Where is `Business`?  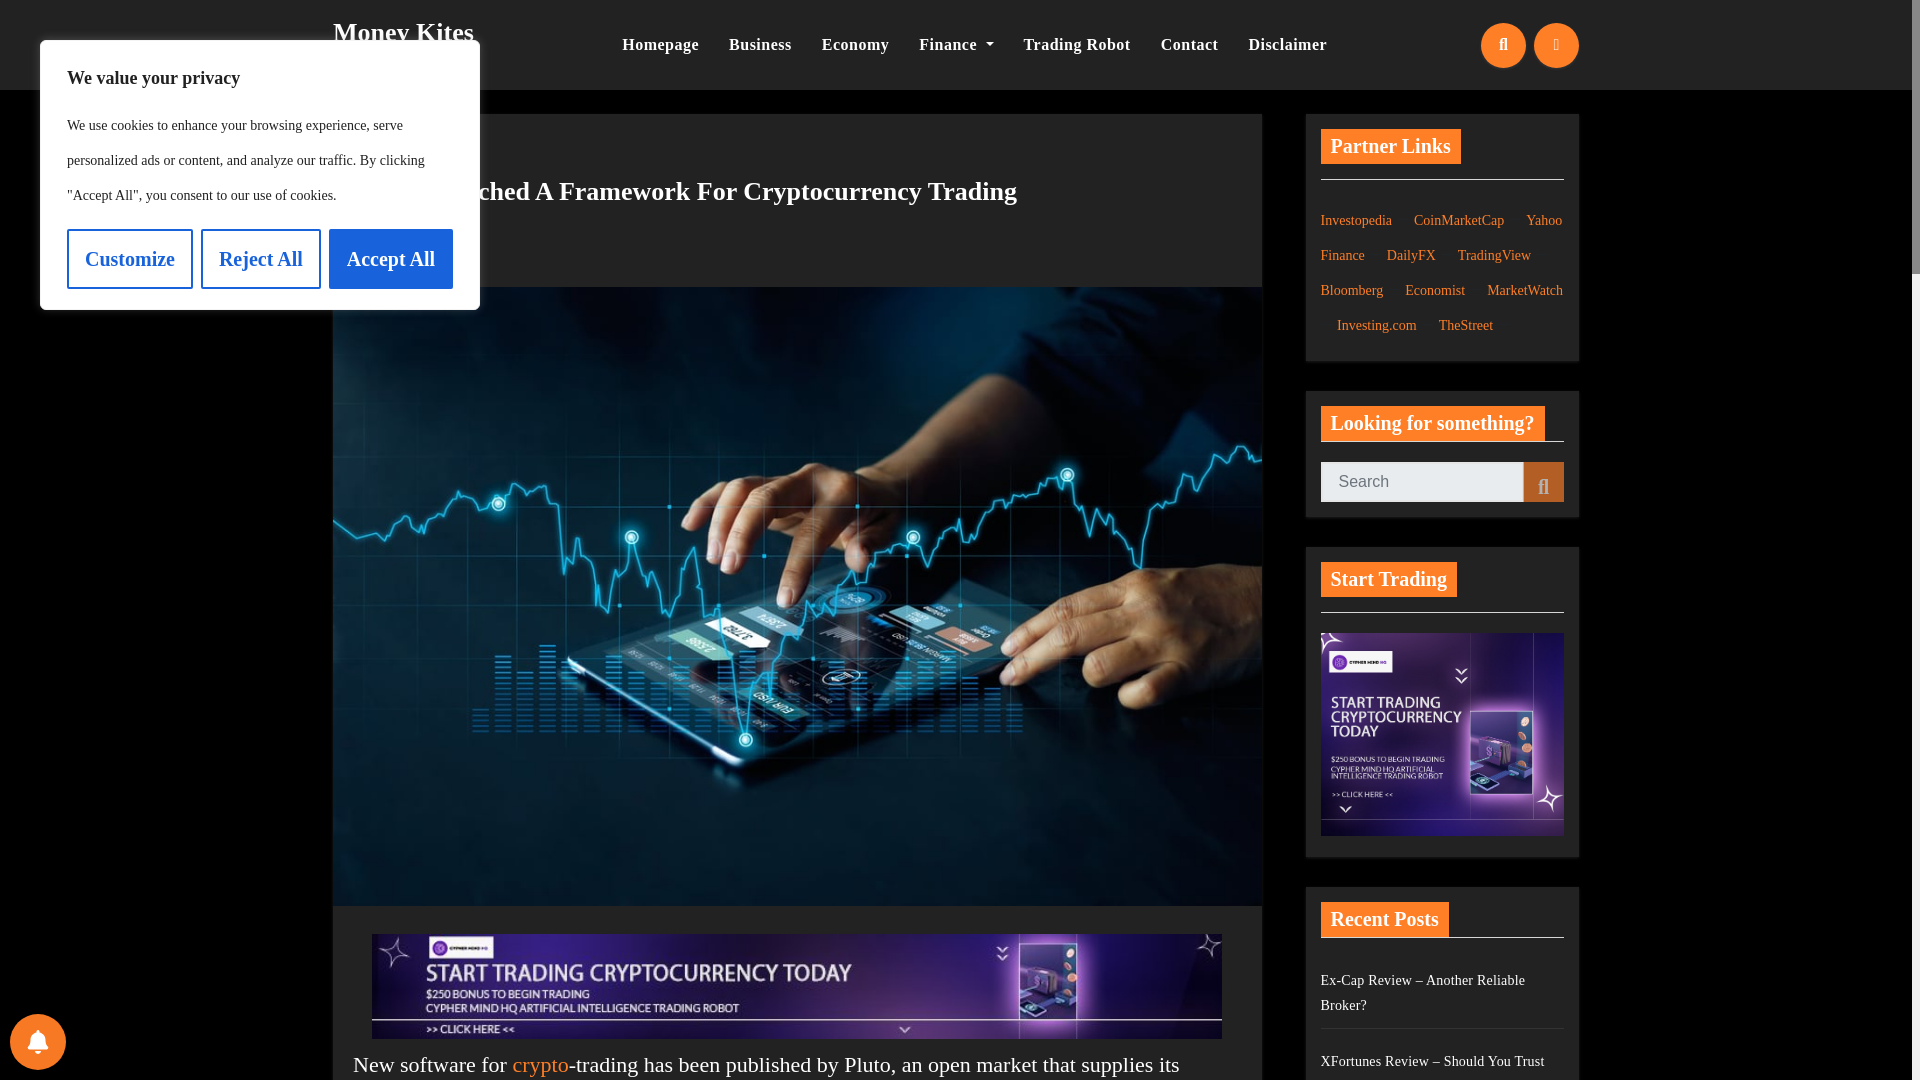
Business is located at coordinates (760, 44).